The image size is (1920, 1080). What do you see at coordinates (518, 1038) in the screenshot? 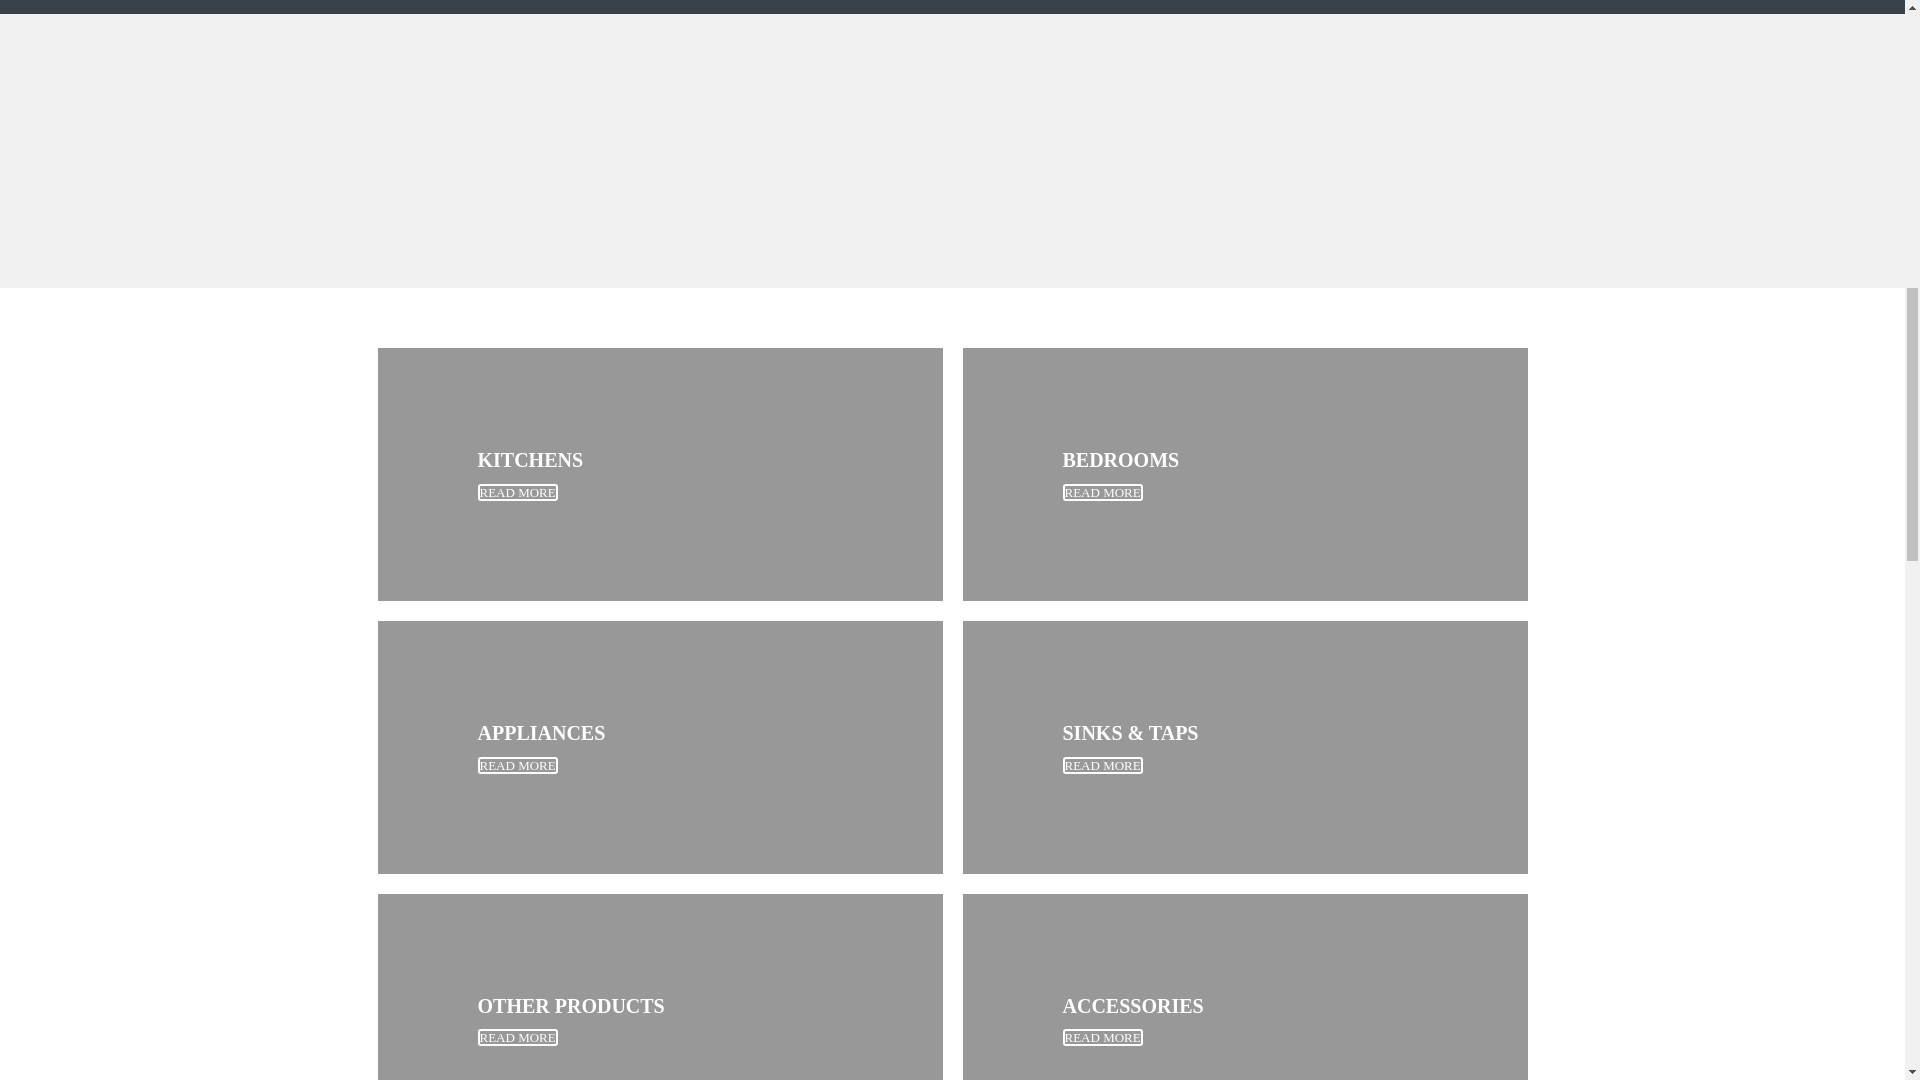
I see `READ MORE` at bounding box center [518, 1038].